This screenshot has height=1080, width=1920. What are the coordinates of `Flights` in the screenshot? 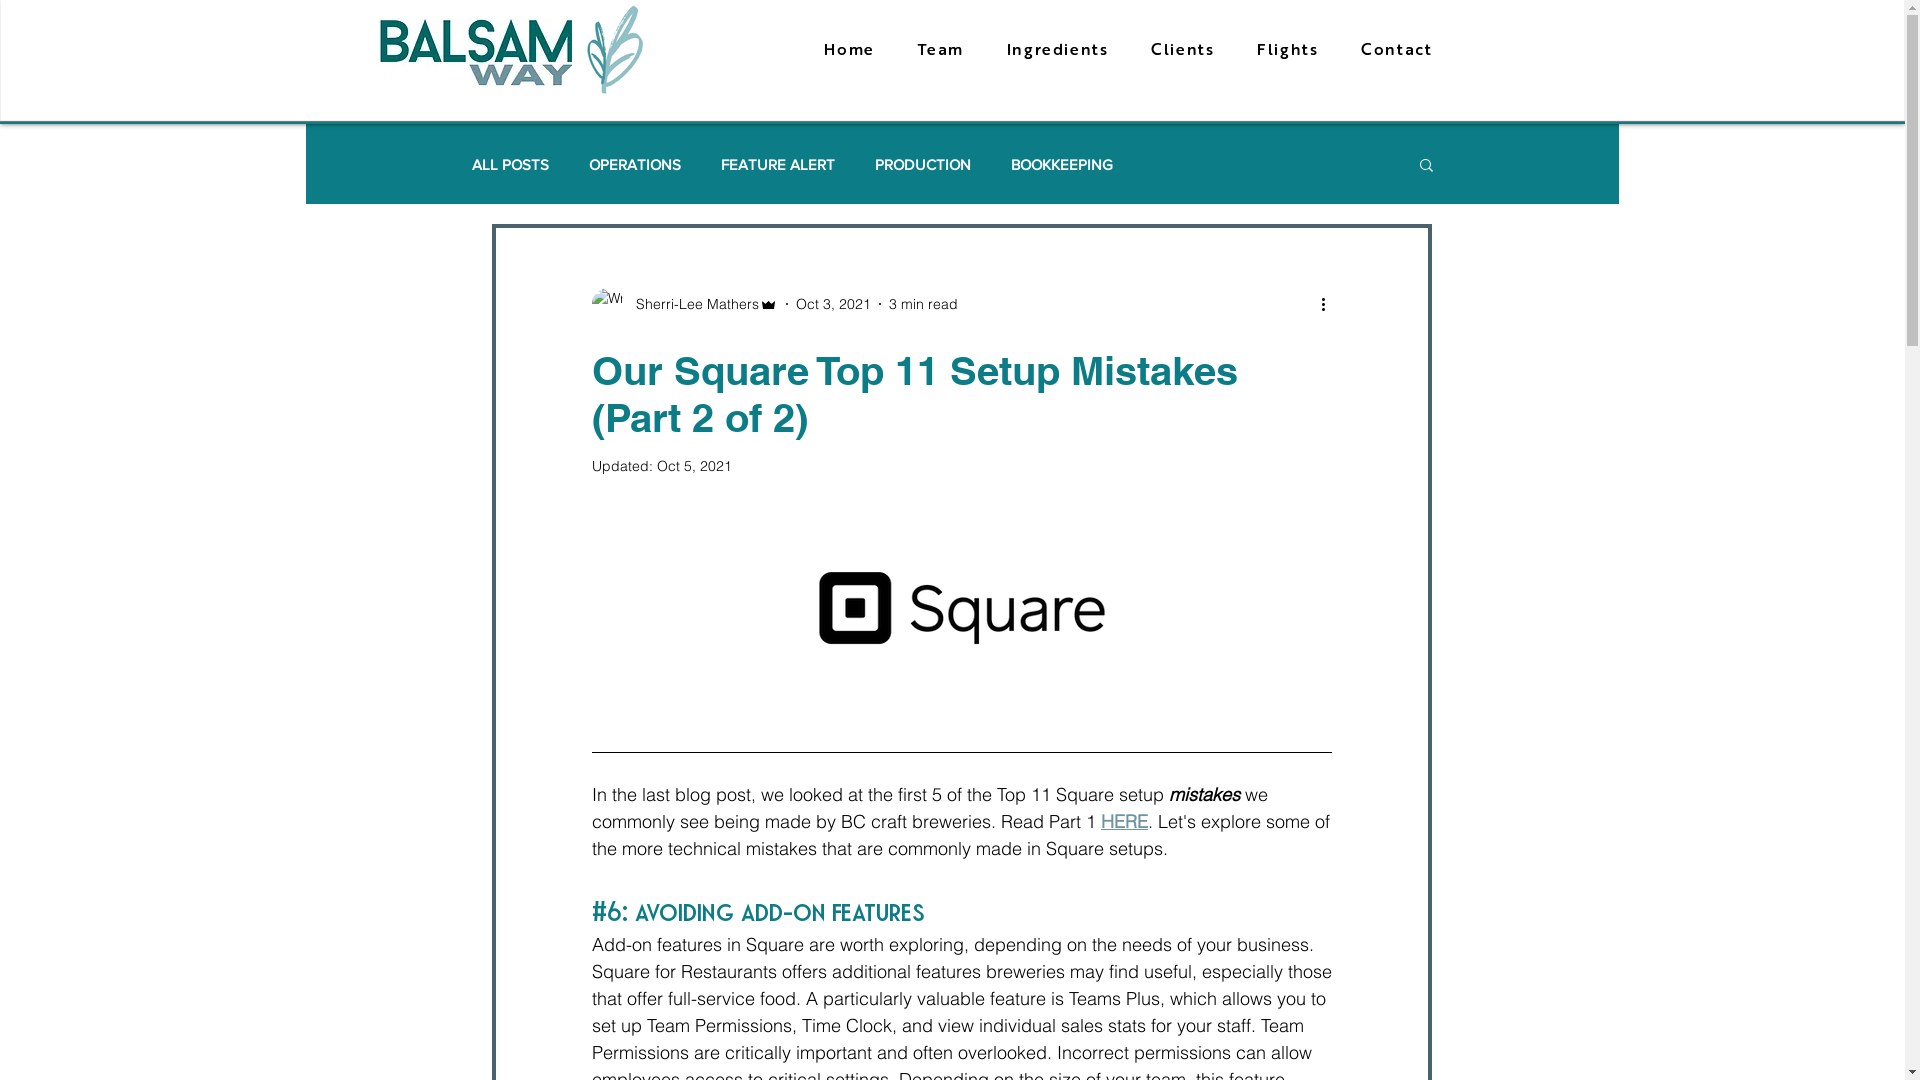 It's located at (1286, 52).